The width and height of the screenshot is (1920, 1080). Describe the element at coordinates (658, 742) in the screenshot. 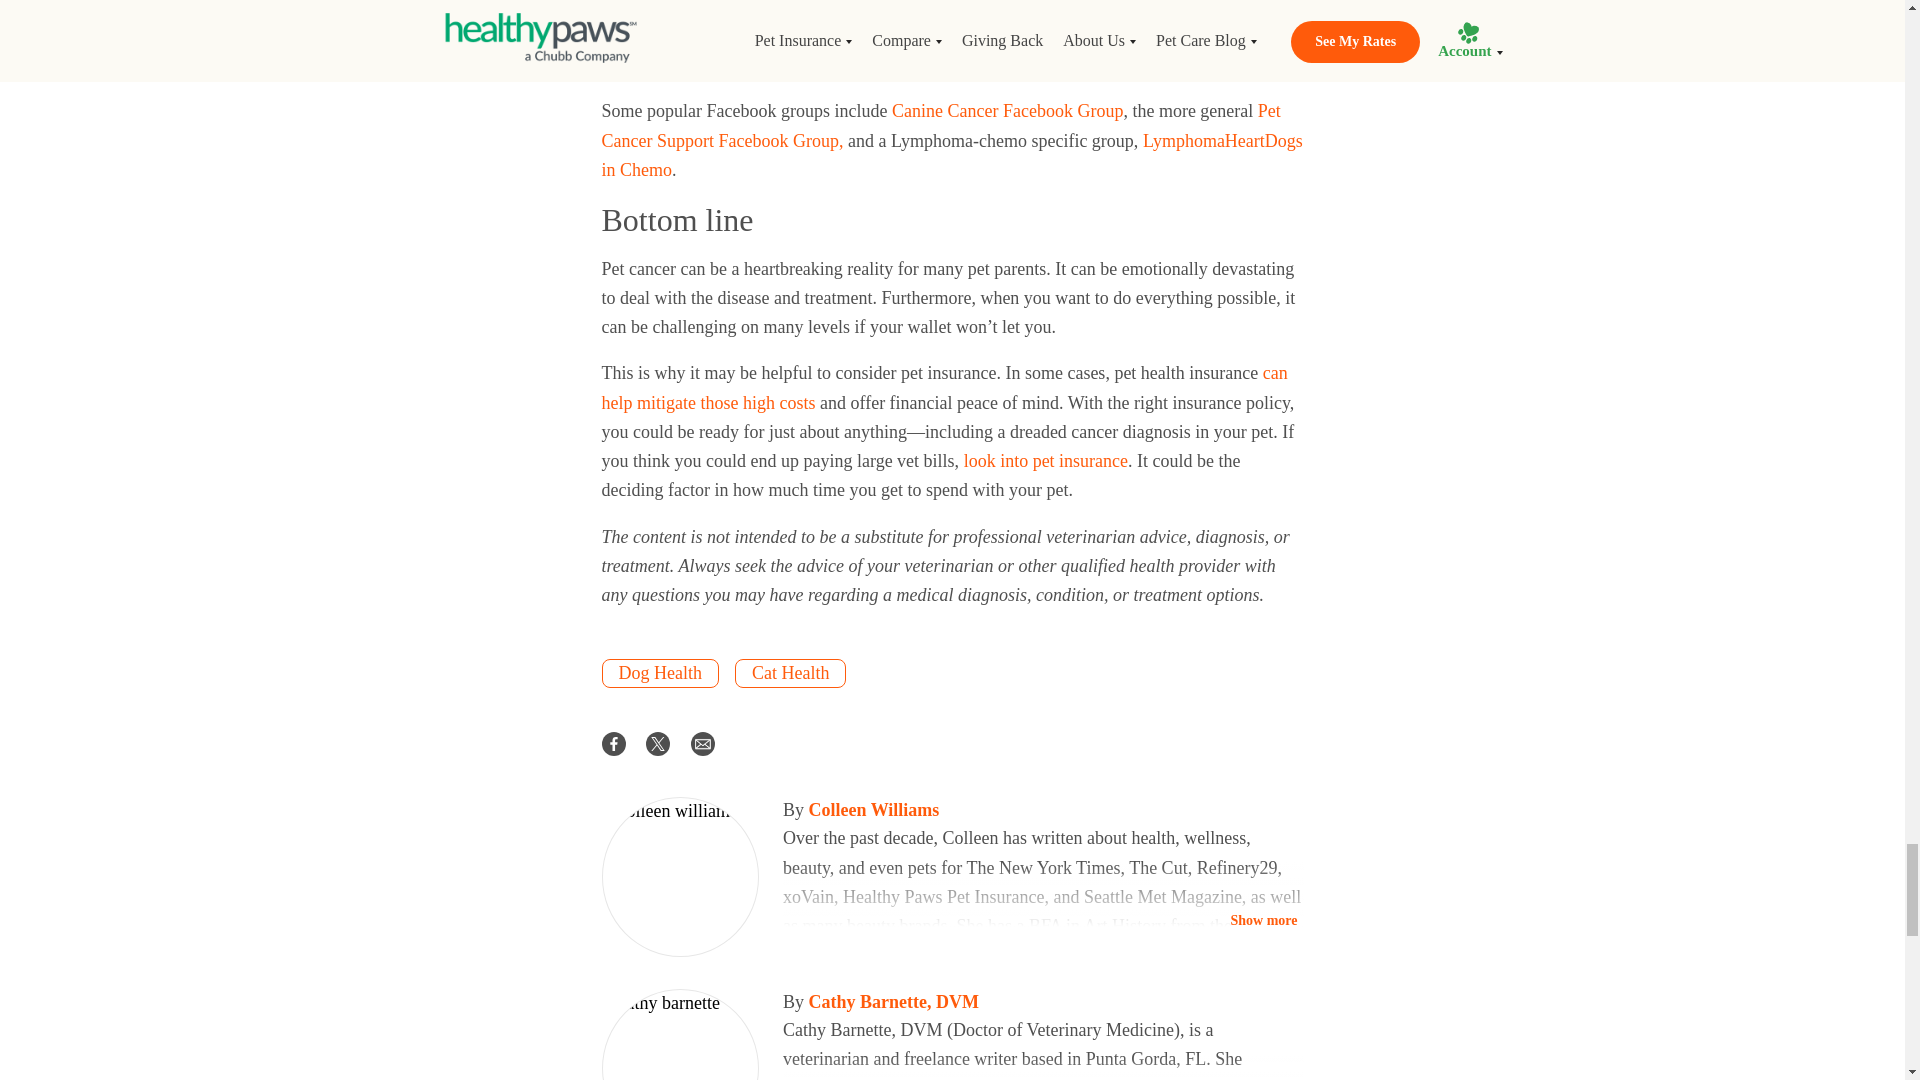

I see `Share Post on Twitter` at that location.